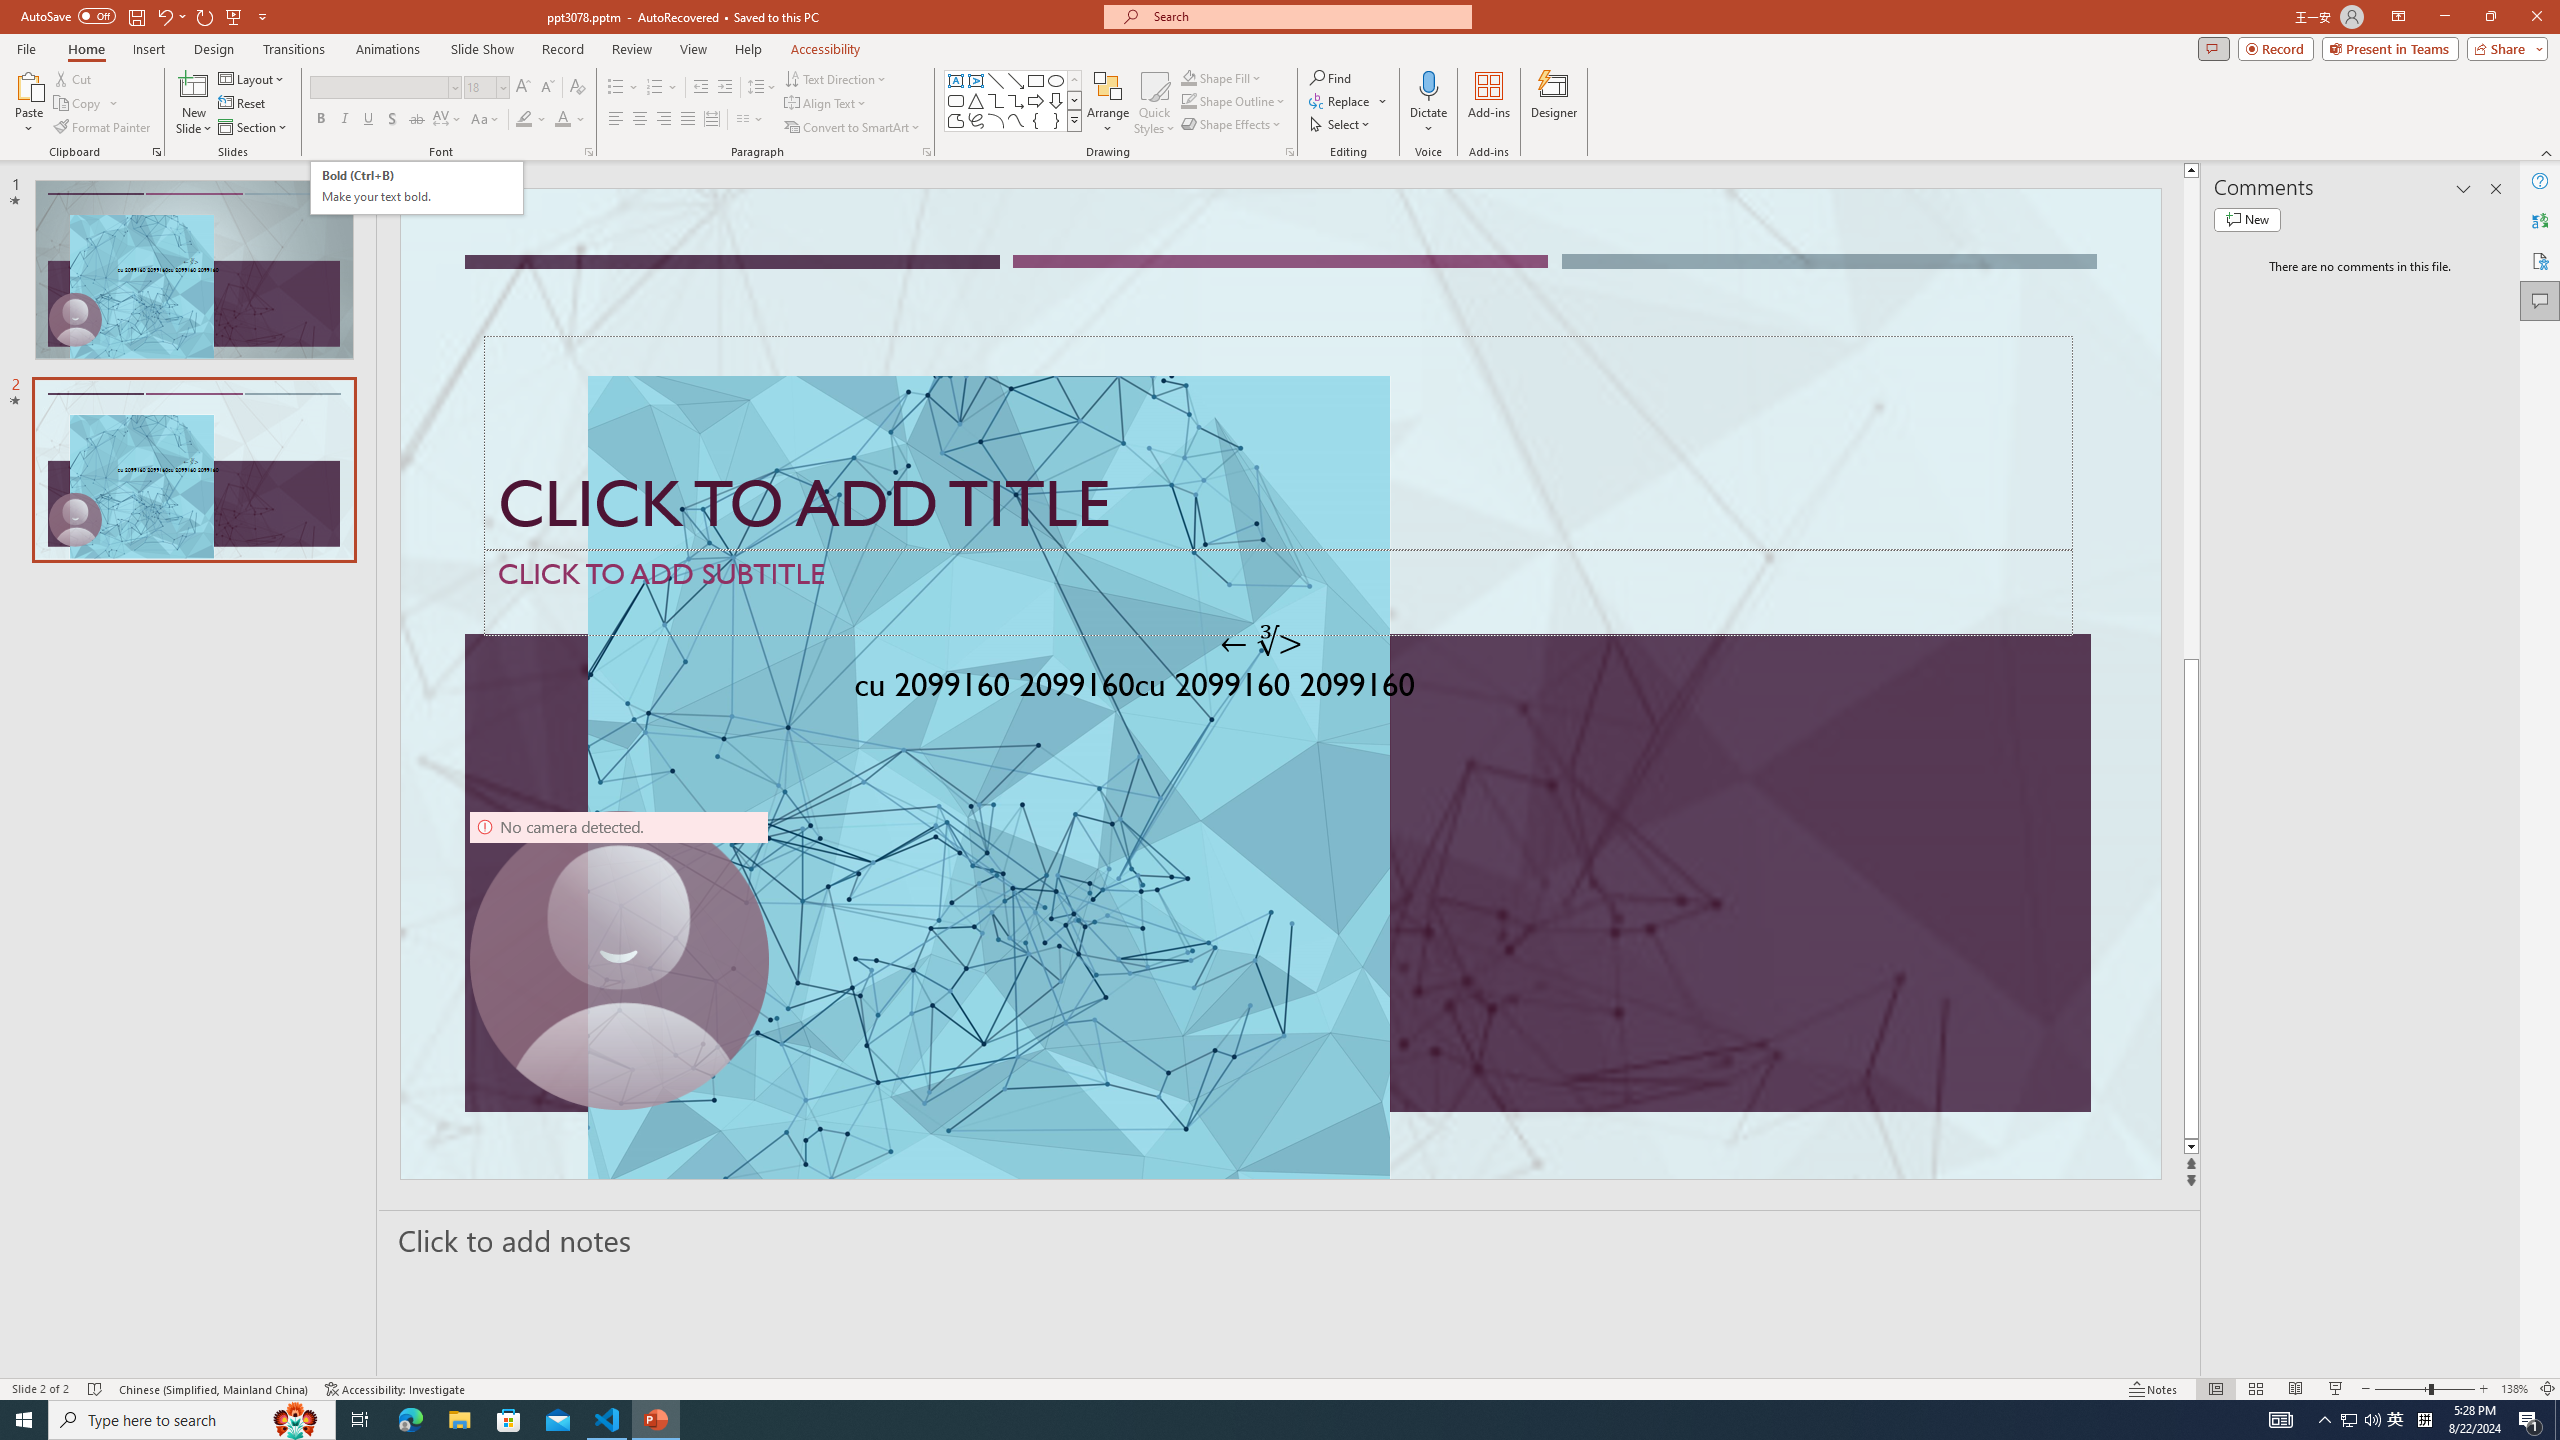  I want to click on Copy, so click(86, 104).